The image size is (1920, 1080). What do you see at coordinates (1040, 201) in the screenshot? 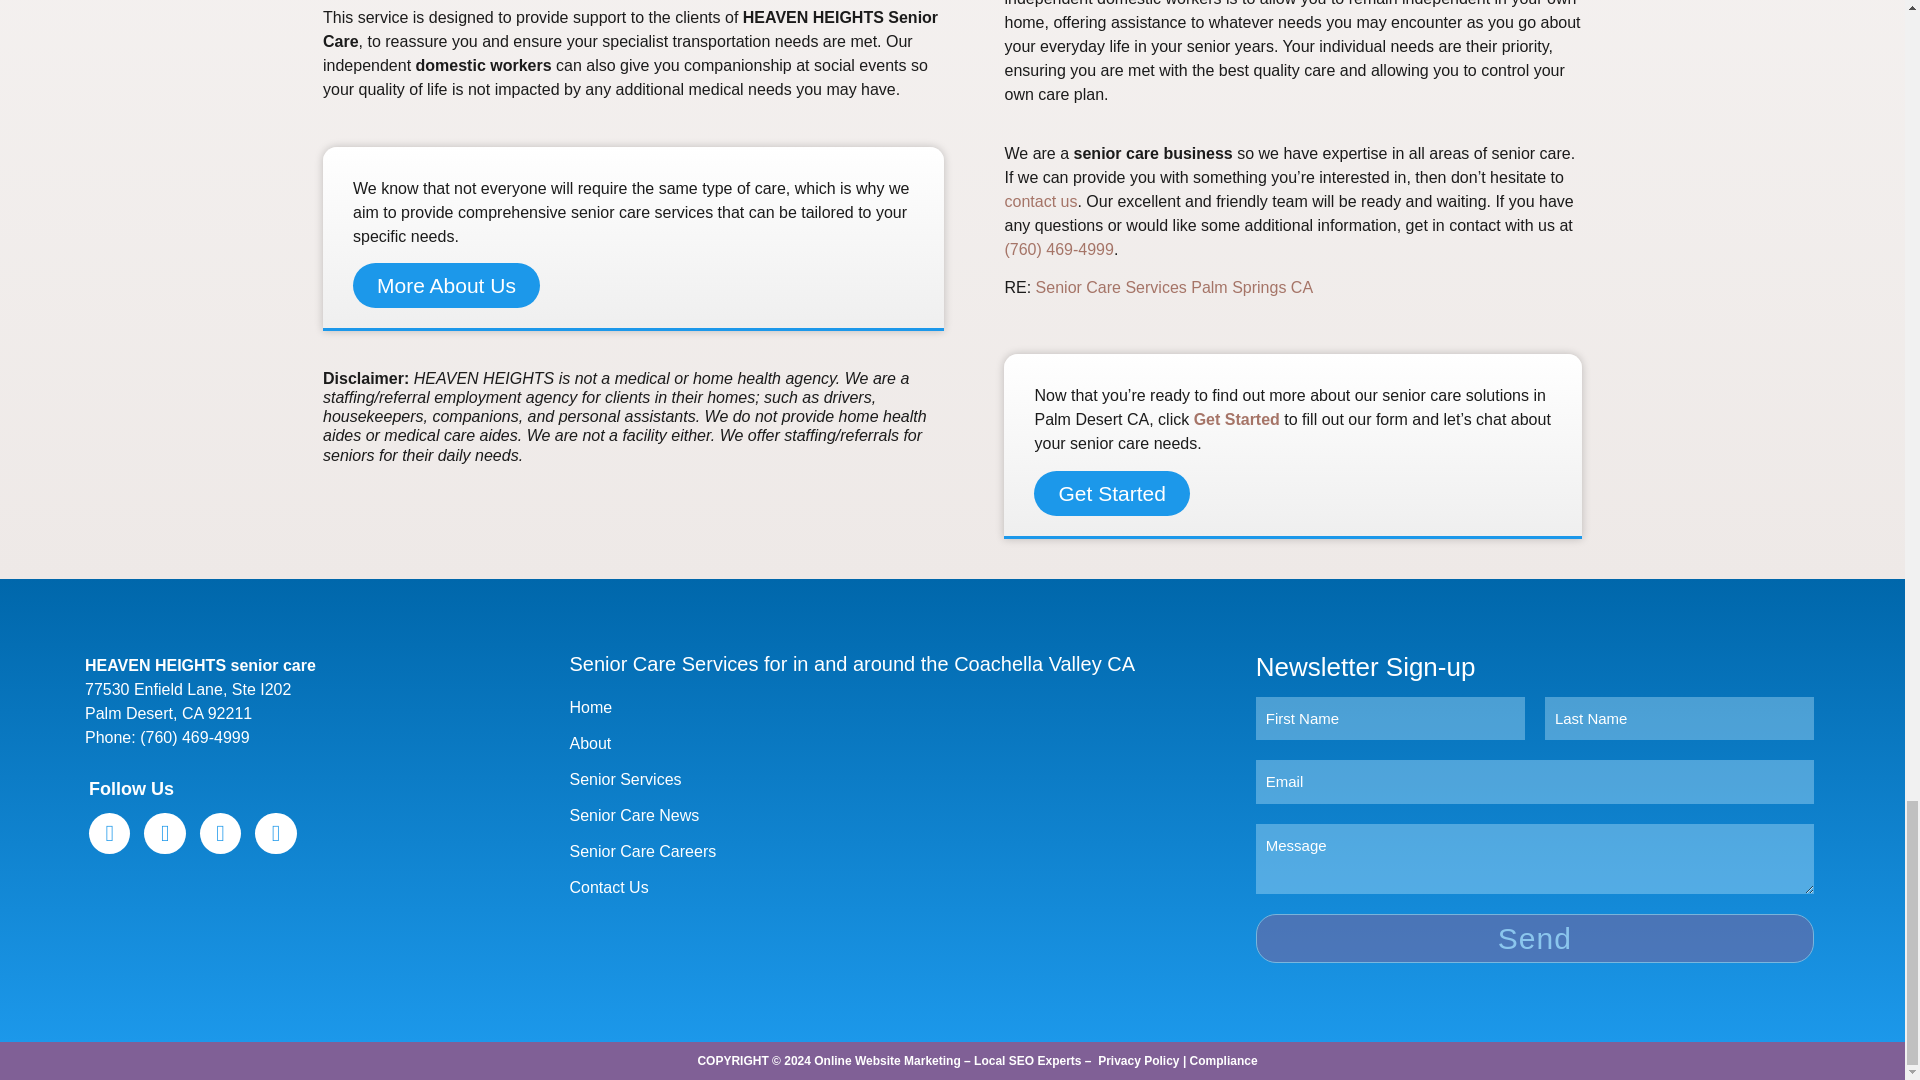
I see `contact us` at bounding box center [1040, 201].